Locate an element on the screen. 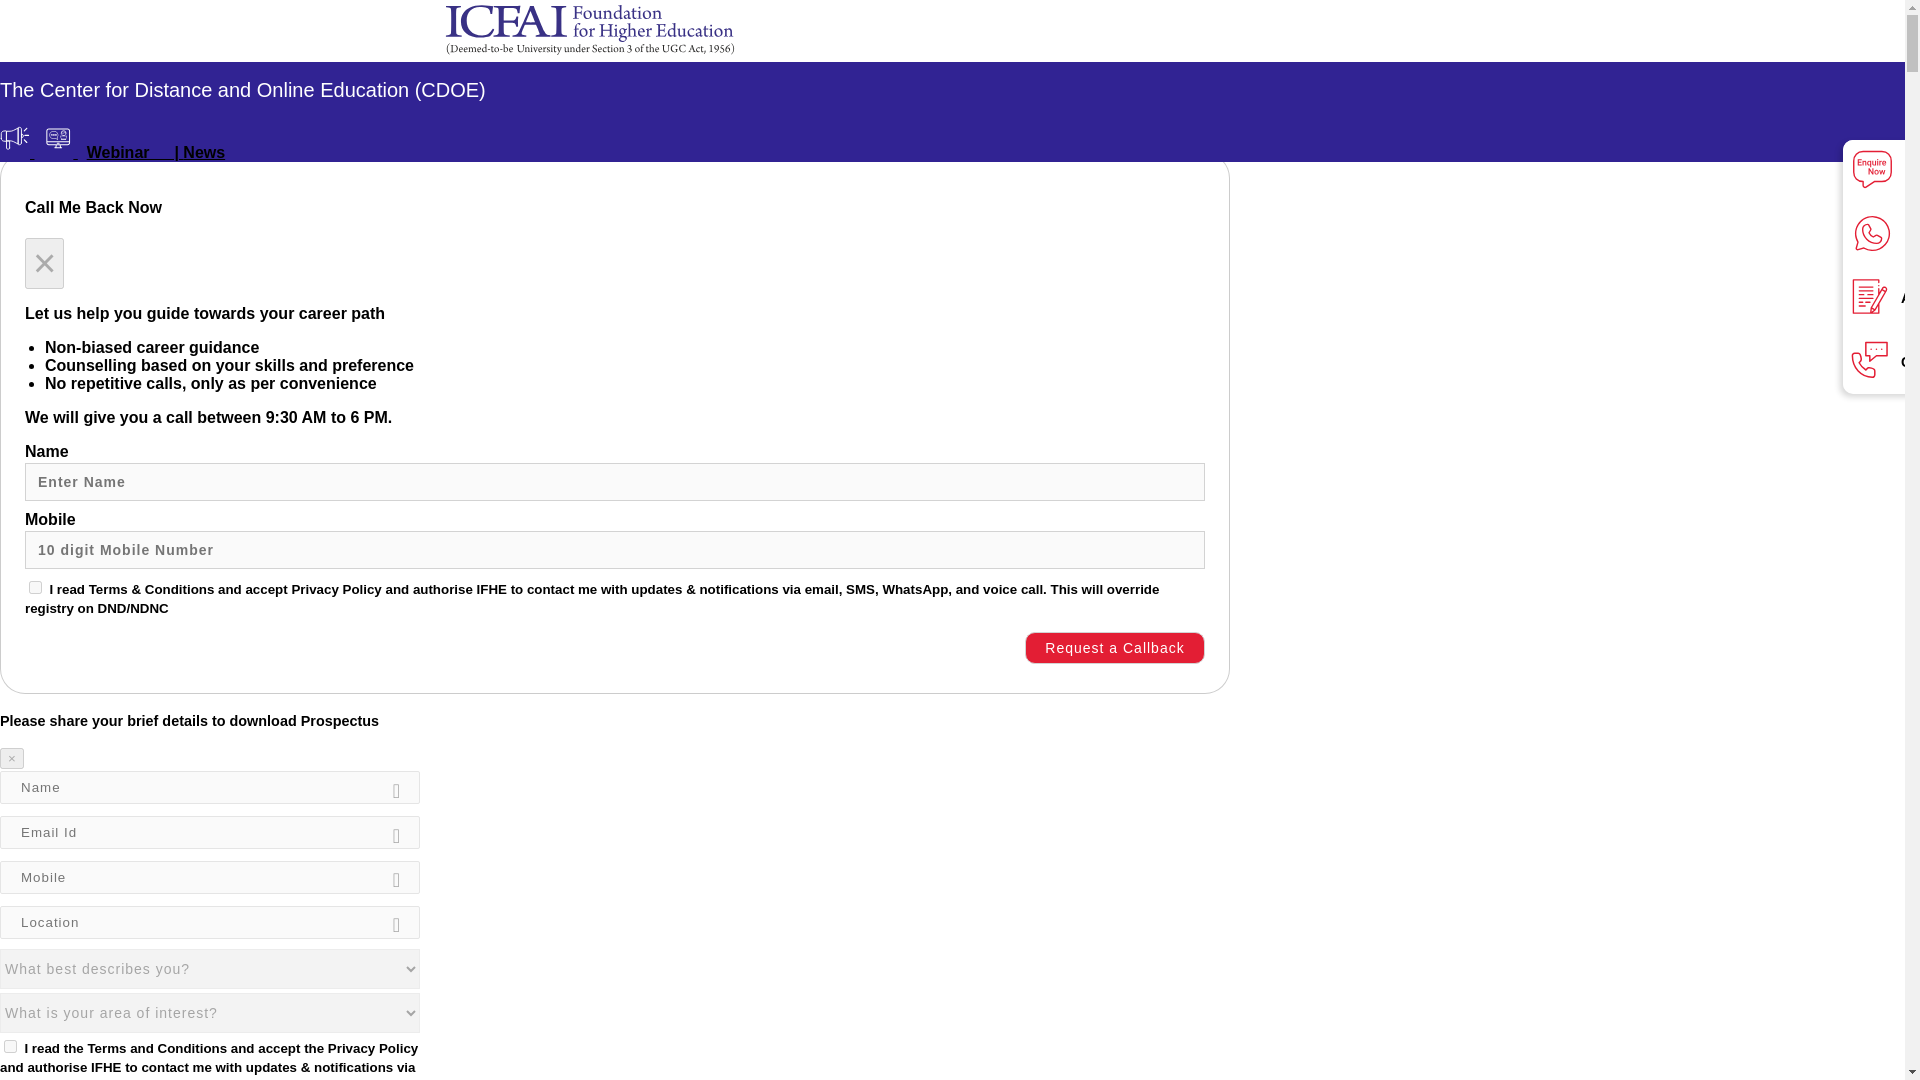 The height and width of the screenshot is (1080, 1920). on is located at coordinates (10, 1046).